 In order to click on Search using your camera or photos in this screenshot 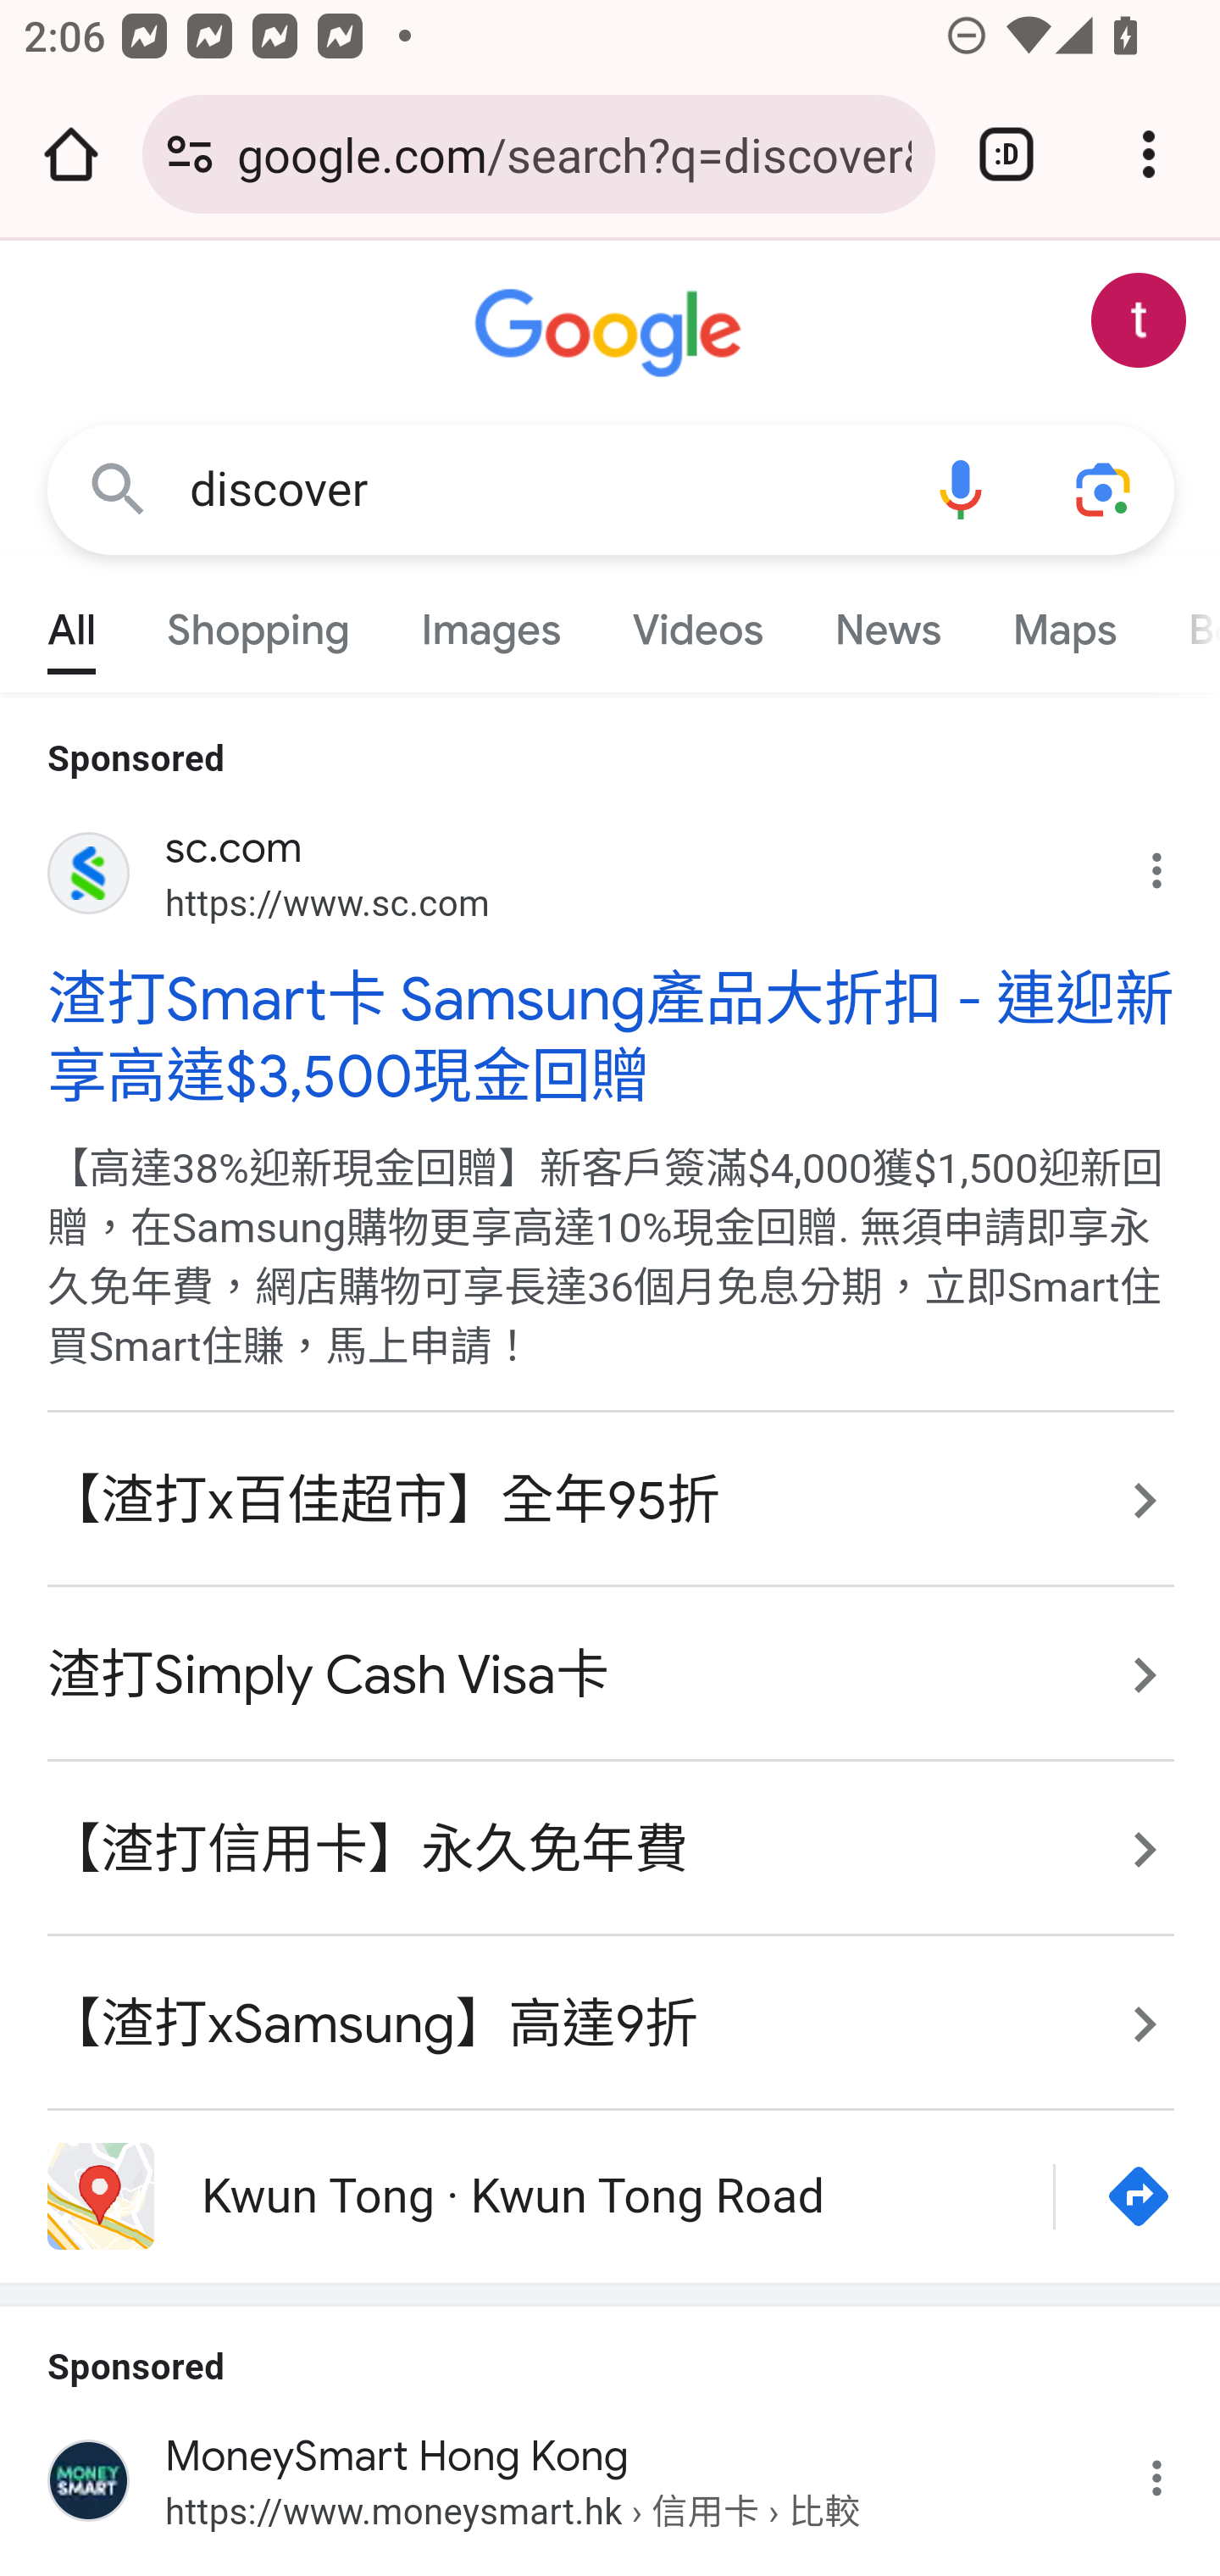, I will do `click(1105, 488)`.